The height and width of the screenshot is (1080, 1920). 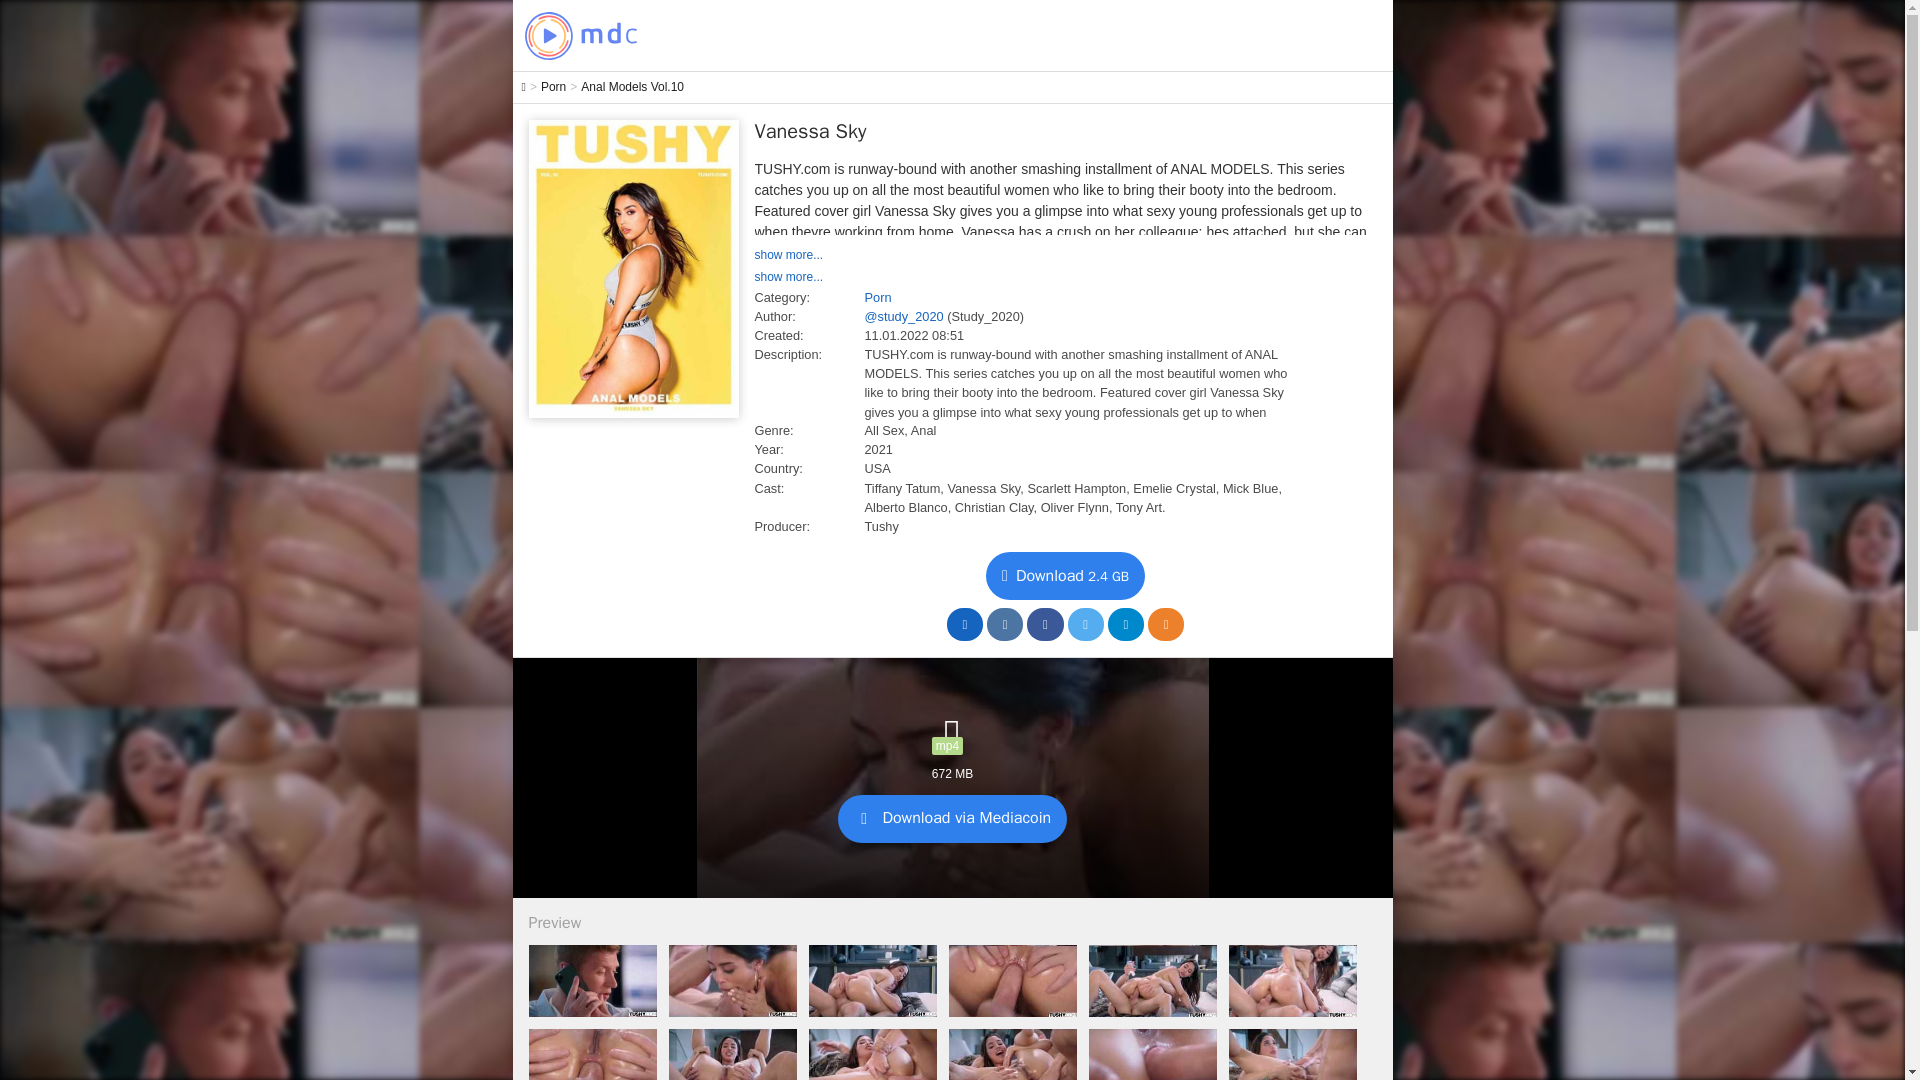 What do you see at coordinates (632, 87) in the screenshot?
I see `Anal Models Vol.10` at bounding box center [632, 87].